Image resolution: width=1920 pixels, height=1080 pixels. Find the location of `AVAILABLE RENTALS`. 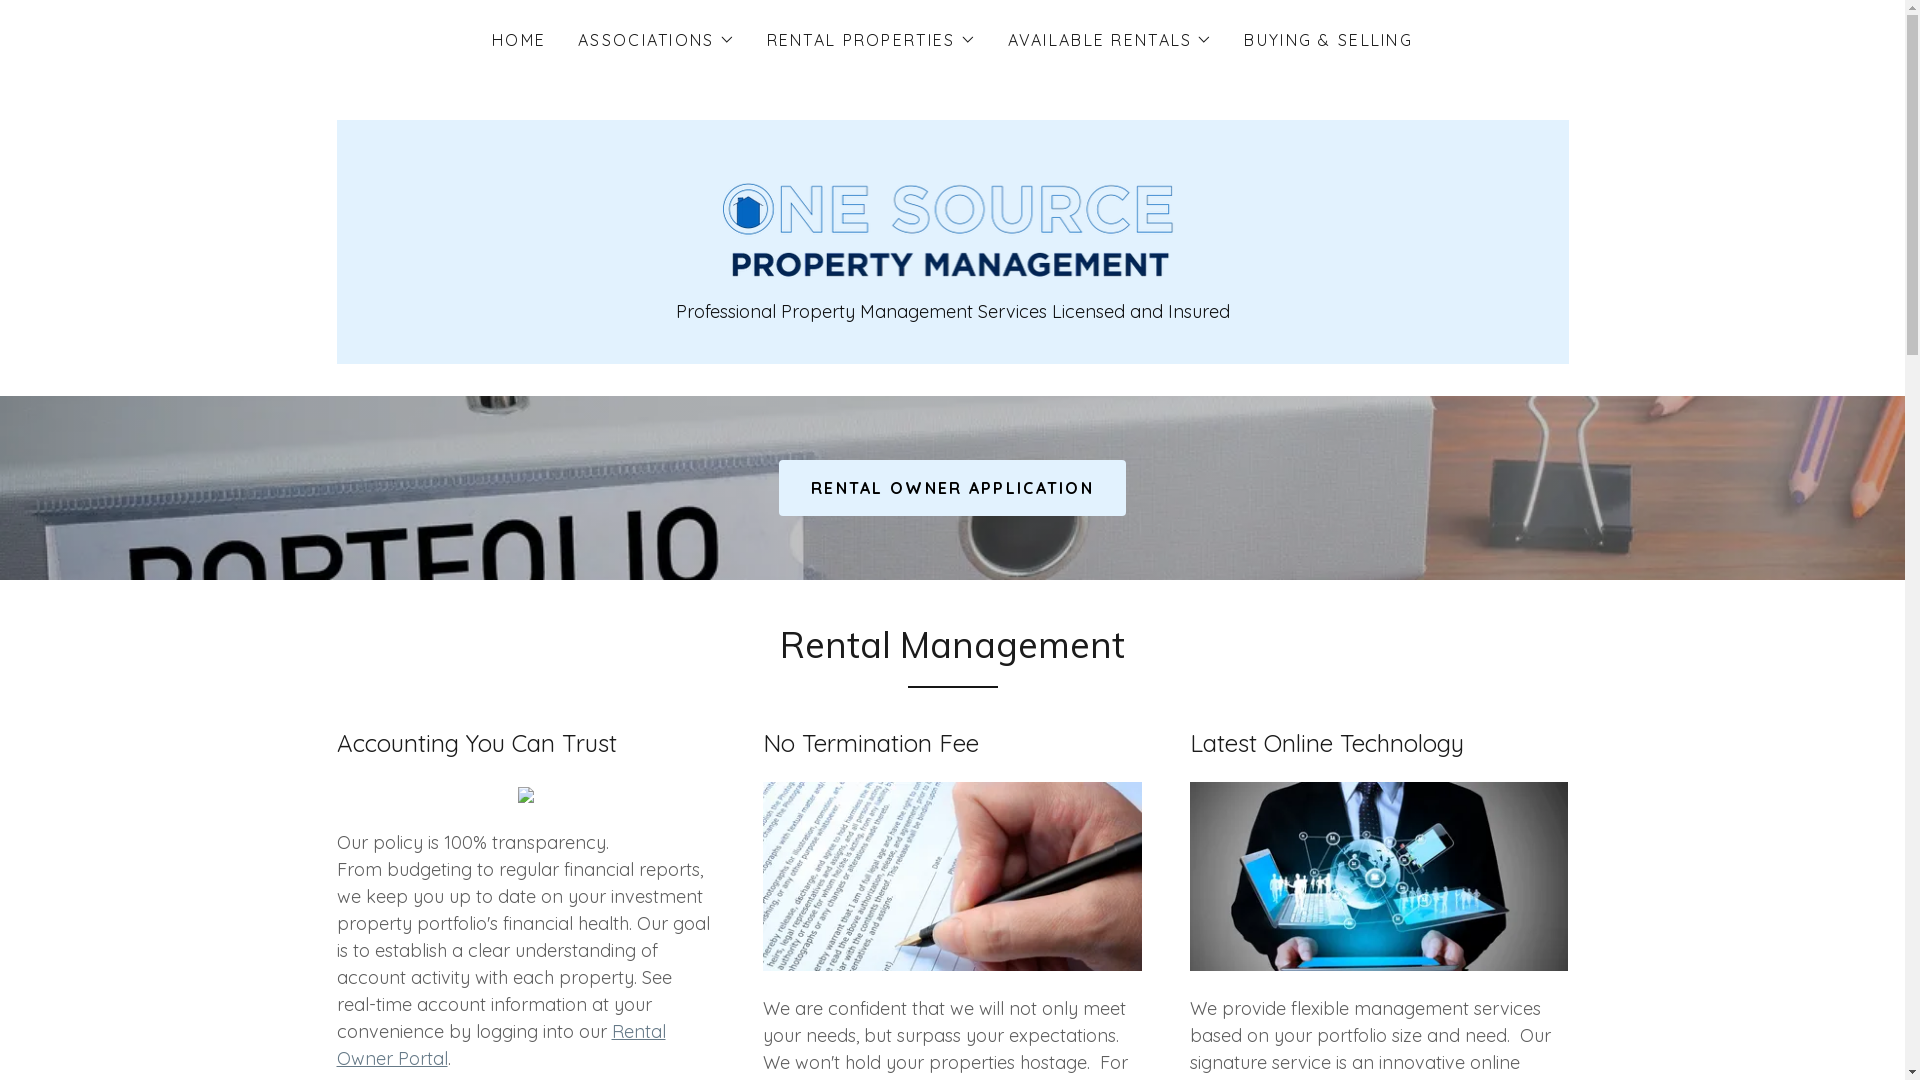

AVAILABLE RENTALS is located at coordinates (1110, 40).